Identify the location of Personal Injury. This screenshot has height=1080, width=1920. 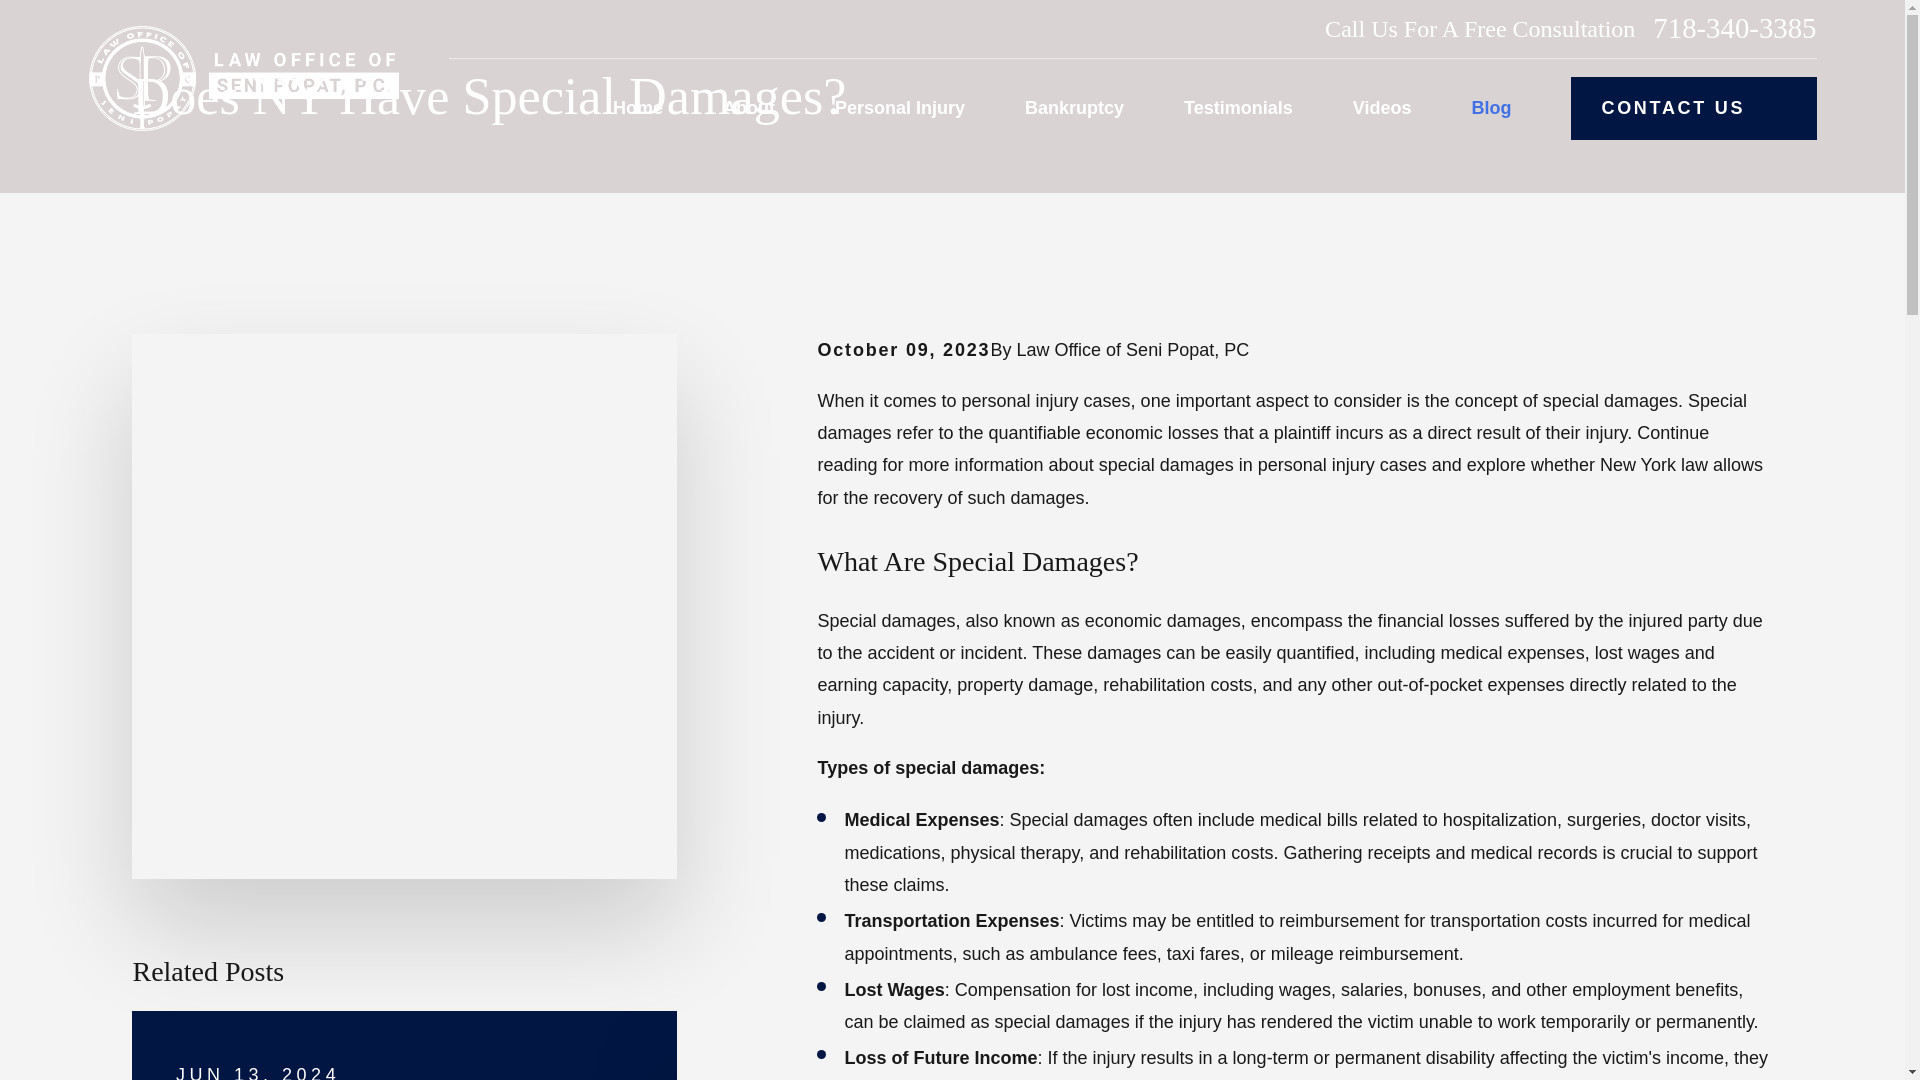
(900, 108).